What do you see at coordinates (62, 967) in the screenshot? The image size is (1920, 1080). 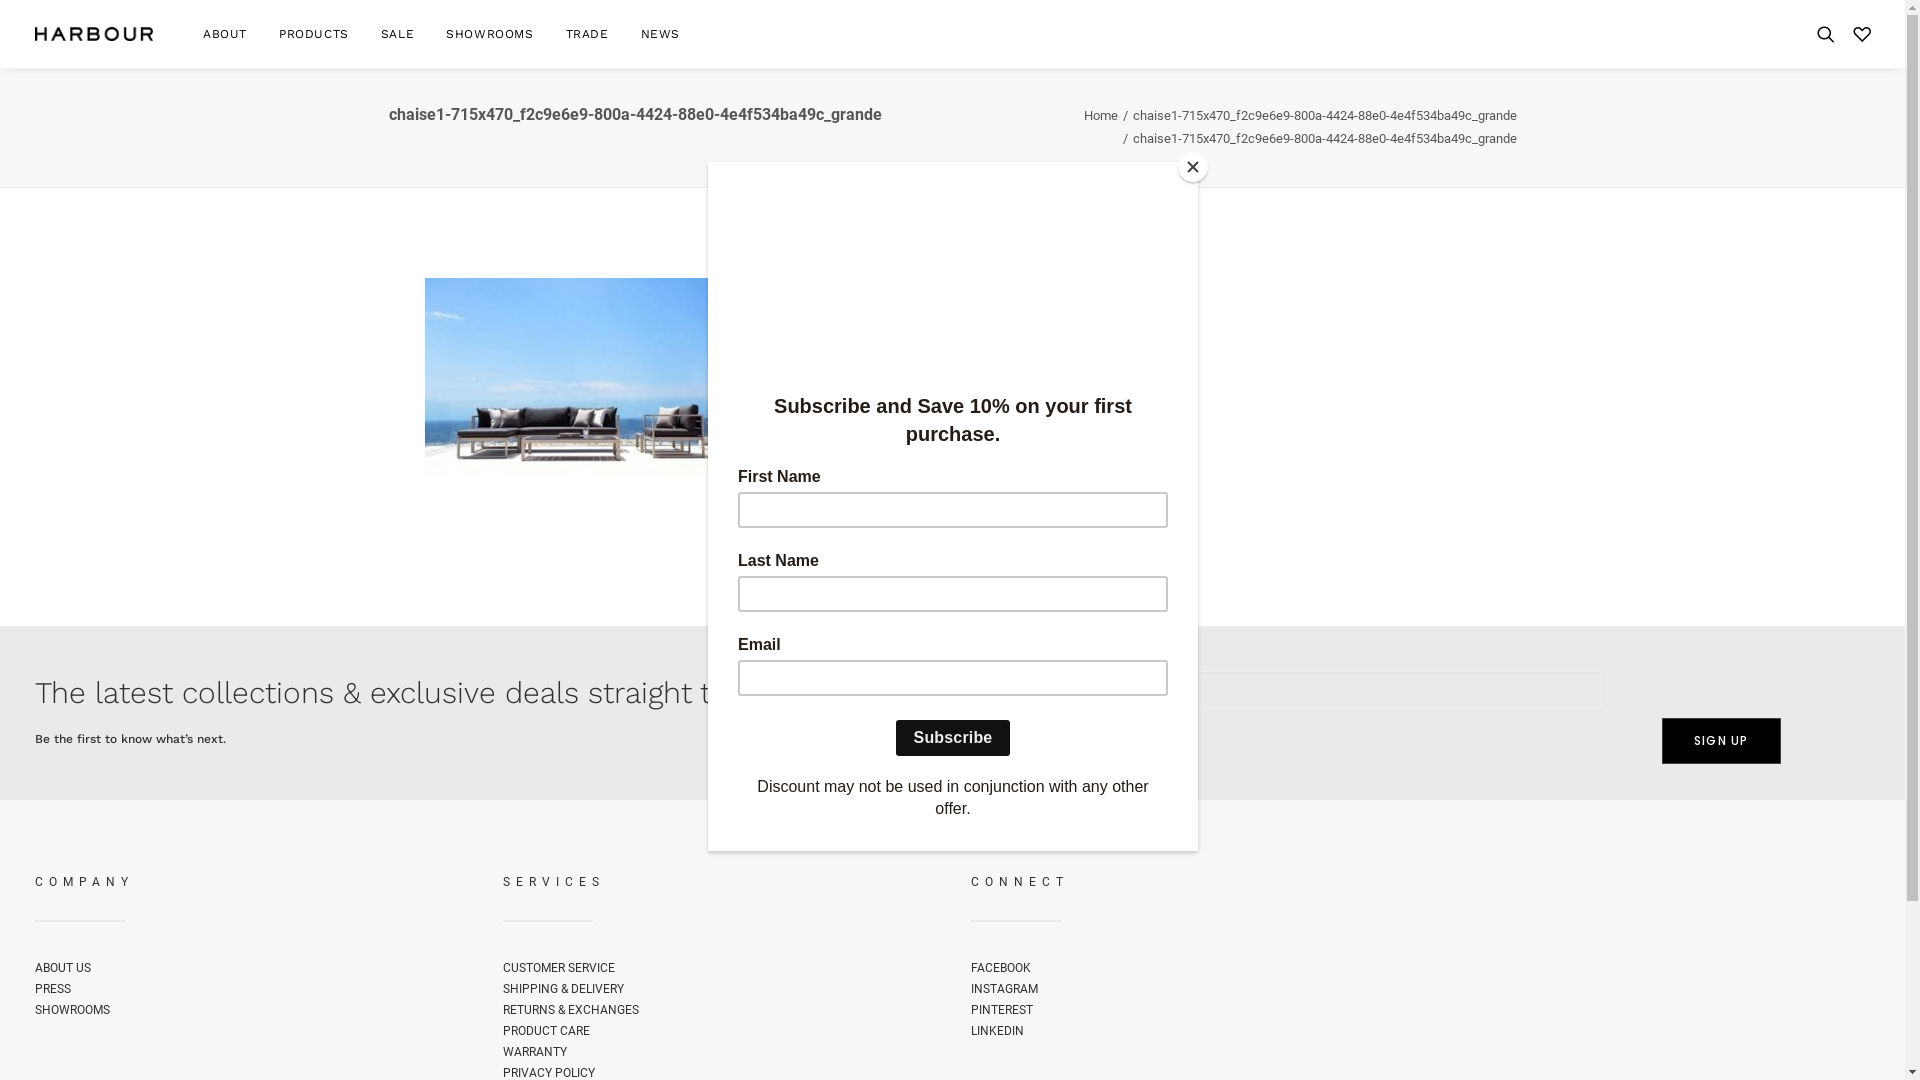 I see `ABOUT US` at bounding box center [62, 967].